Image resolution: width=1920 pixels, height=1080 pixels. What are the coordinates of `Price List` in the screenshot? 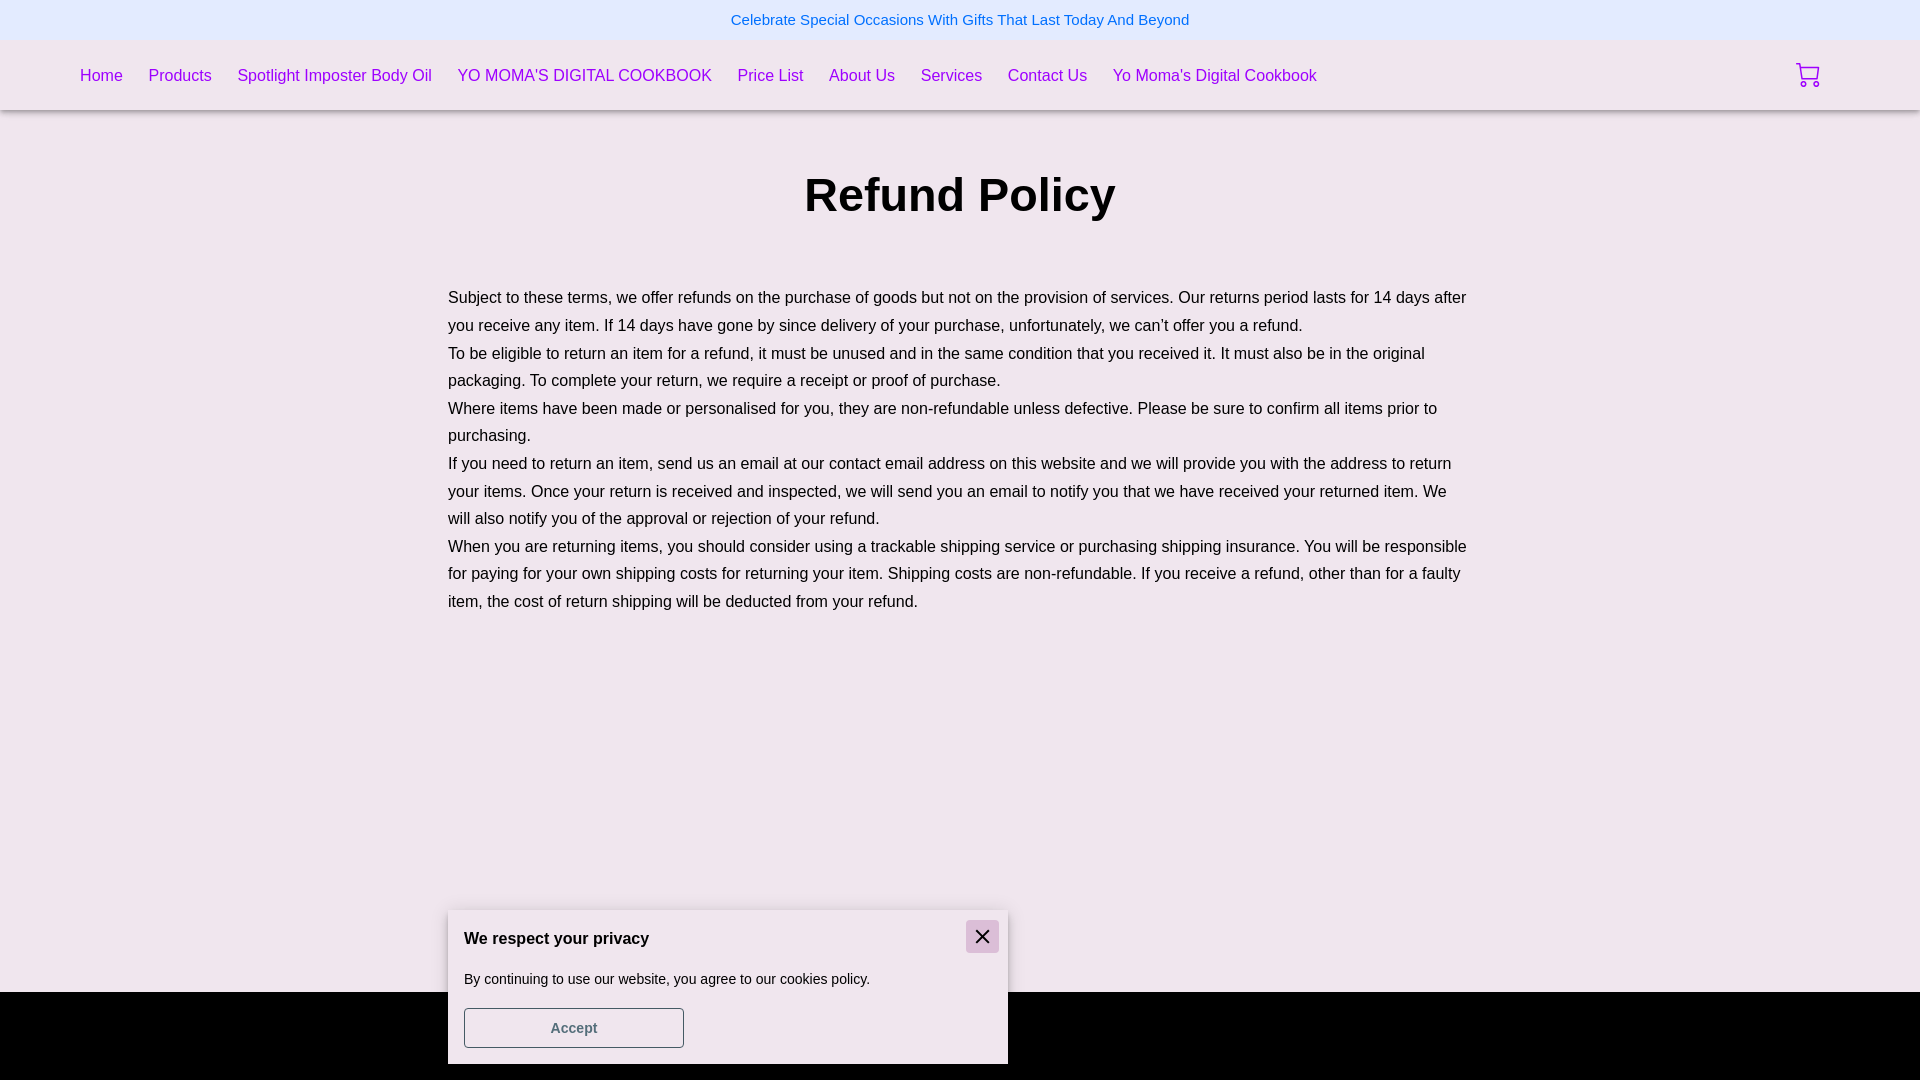 It's located at (770, 75).